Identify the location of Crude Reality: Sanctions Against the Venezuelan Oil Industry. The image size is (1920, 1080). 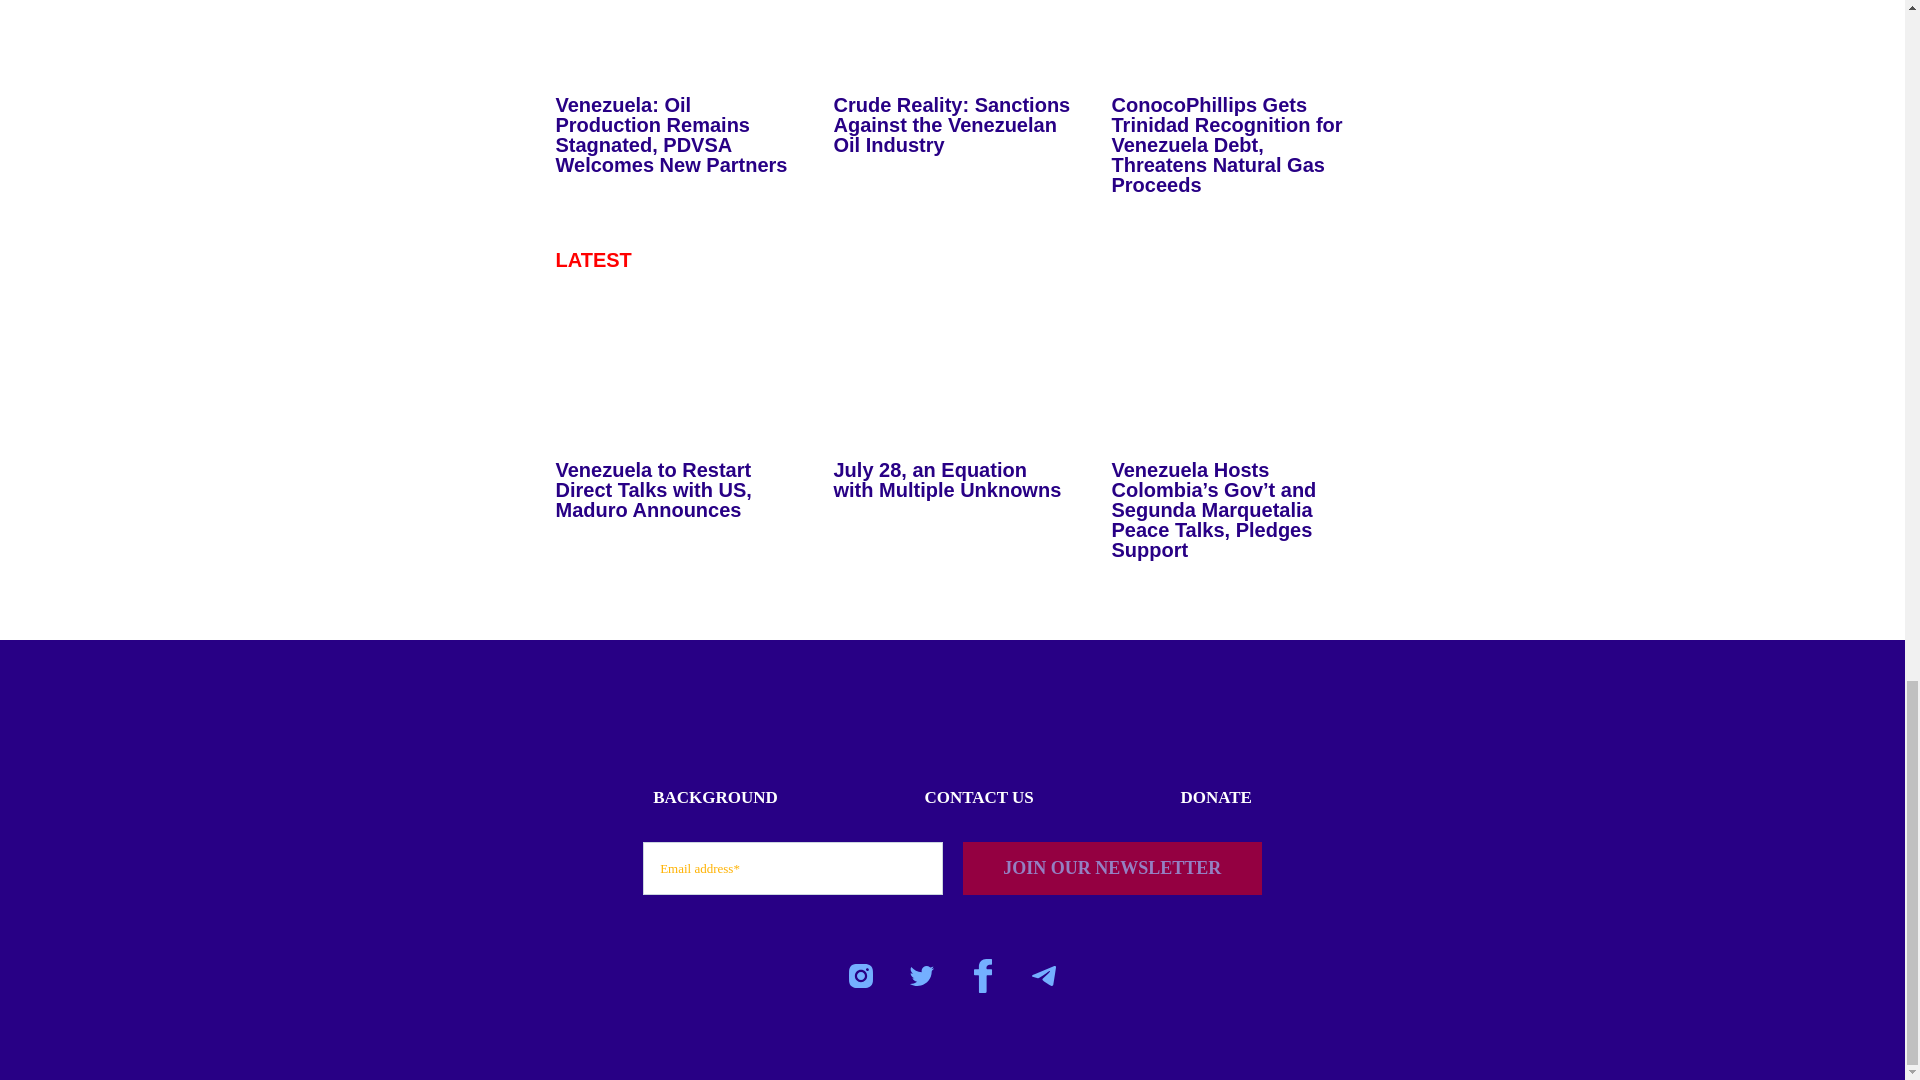
(952, 124).